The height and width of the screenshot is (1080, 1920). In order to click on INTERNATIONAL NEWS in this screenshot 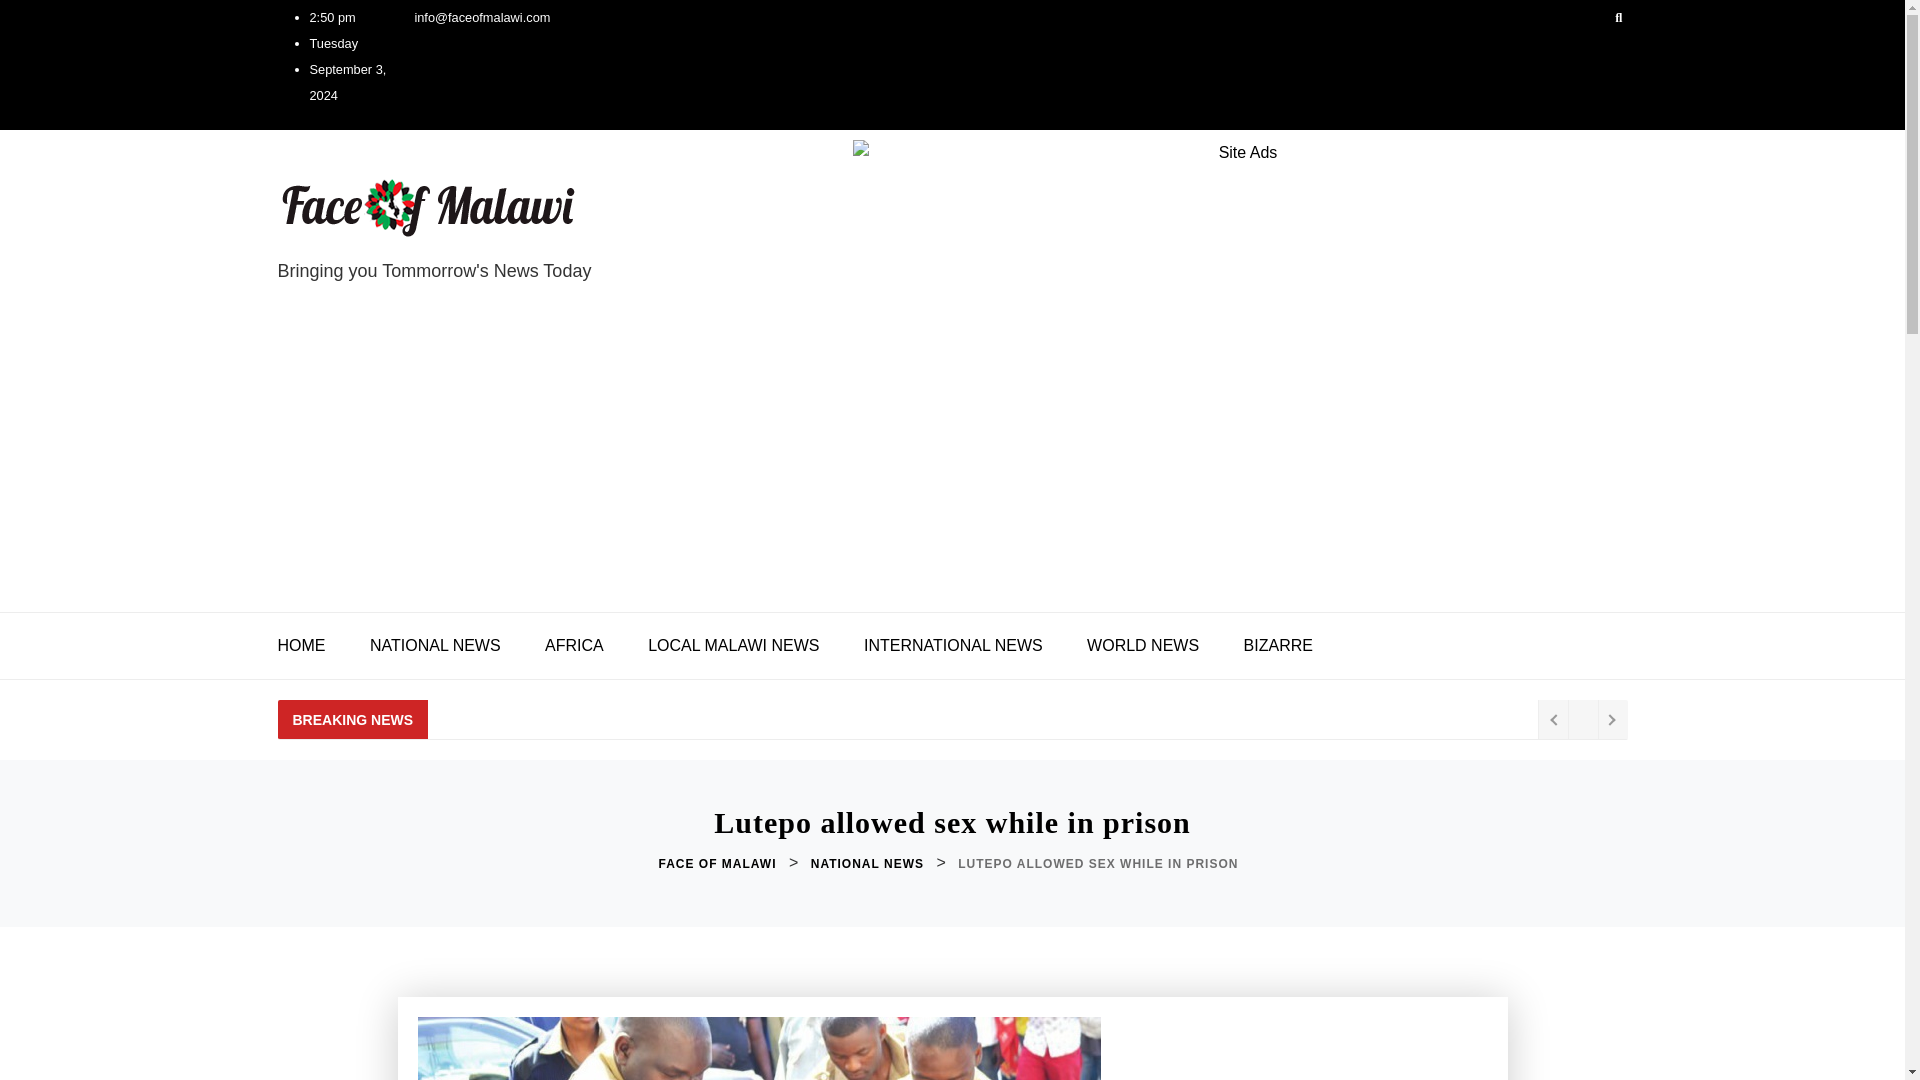, I will do `click(954, 646)`.